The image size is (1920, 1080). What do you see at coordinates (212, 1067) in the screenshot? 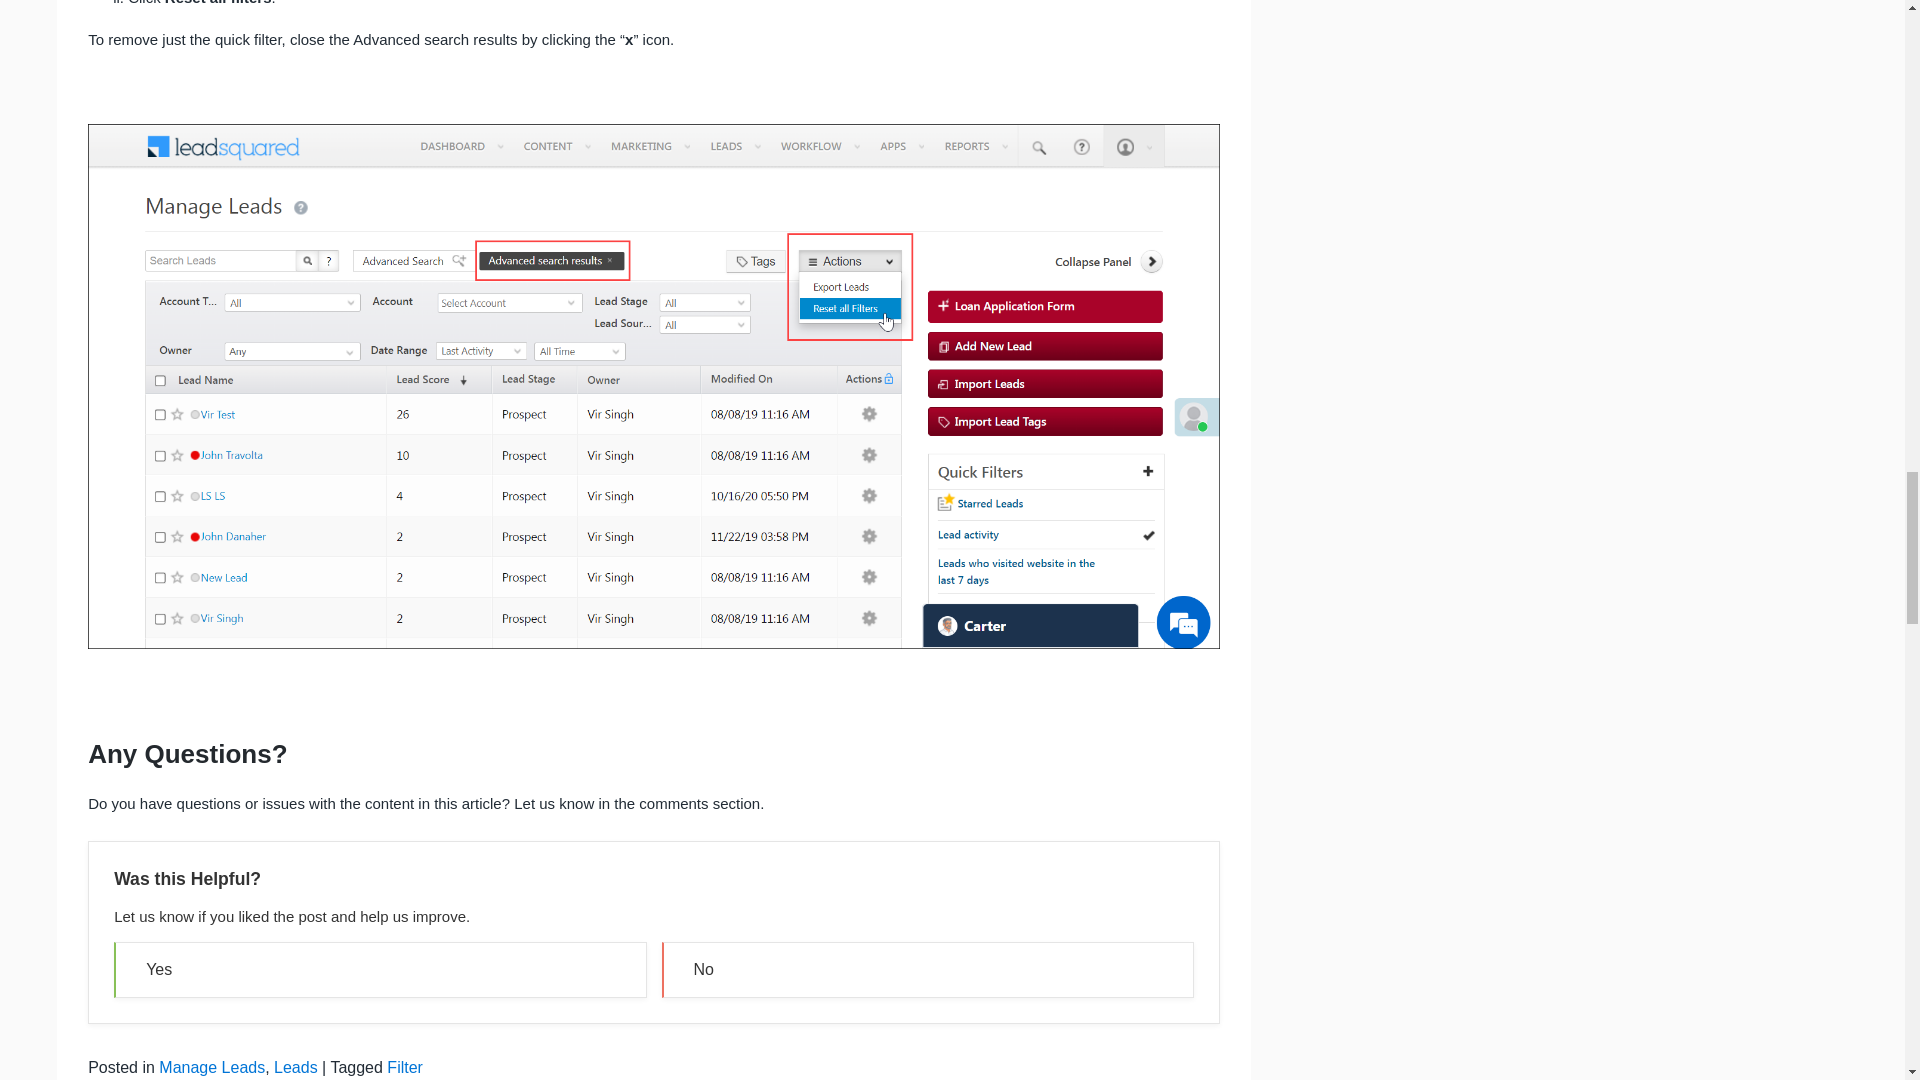
I see `Manage Leads` at bounding box center [212, 1067].